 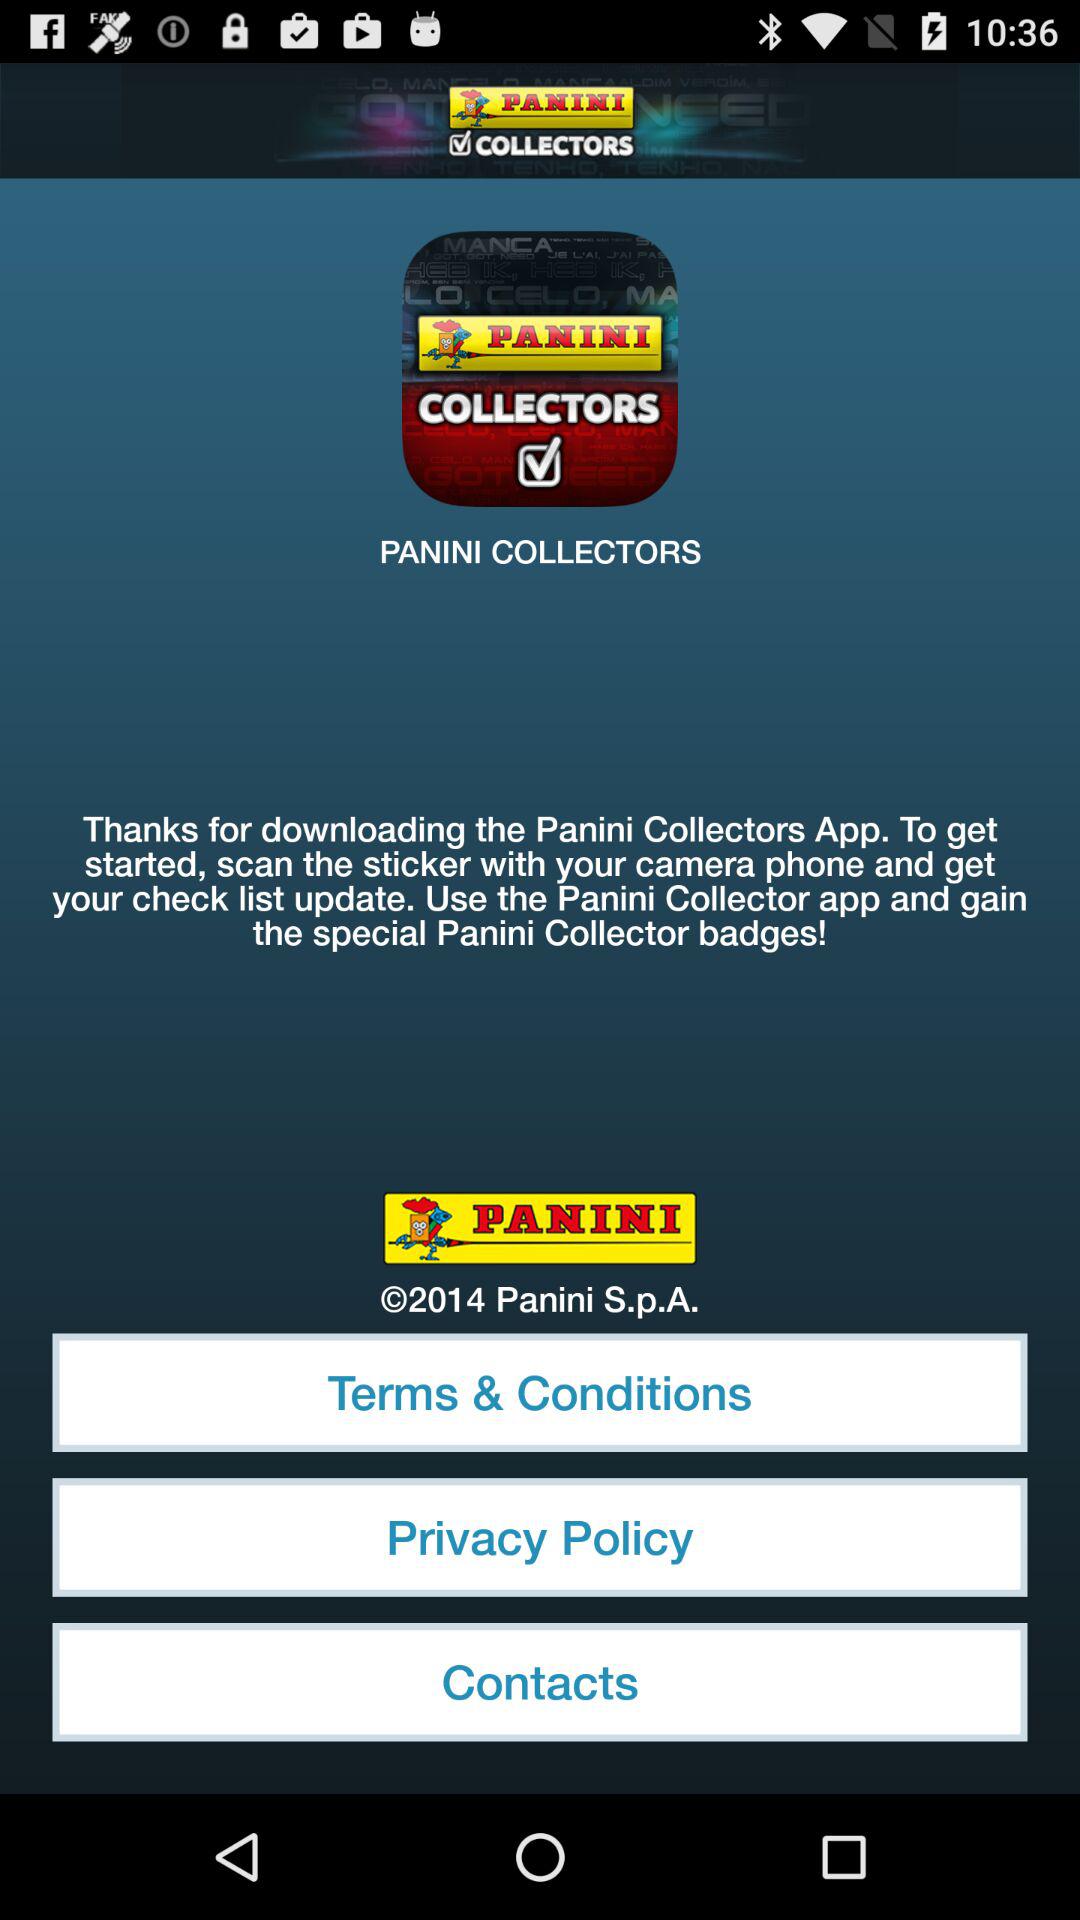 I want to click on turn off contacts, so click(x=540, y=1682).